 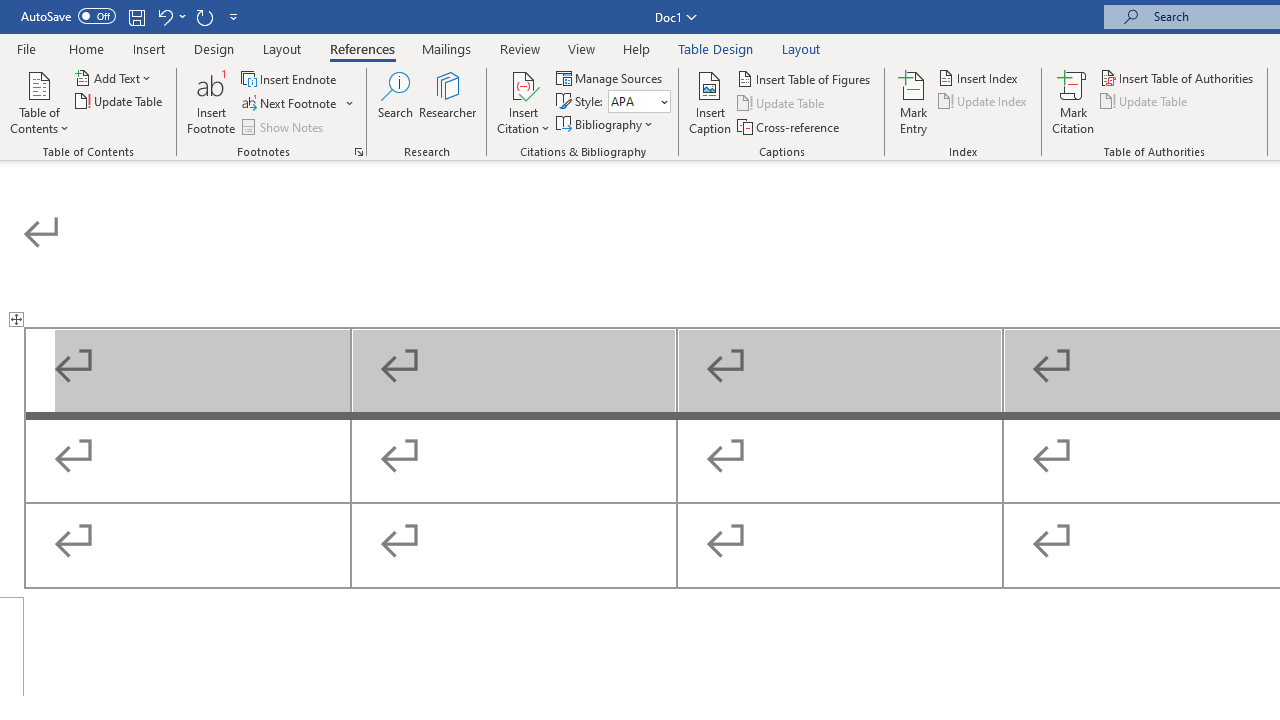 What do you see at coordinates (170, 16) in the screenshot?
I see `Undo Outline Move Up` at bounding box center [170, 16].